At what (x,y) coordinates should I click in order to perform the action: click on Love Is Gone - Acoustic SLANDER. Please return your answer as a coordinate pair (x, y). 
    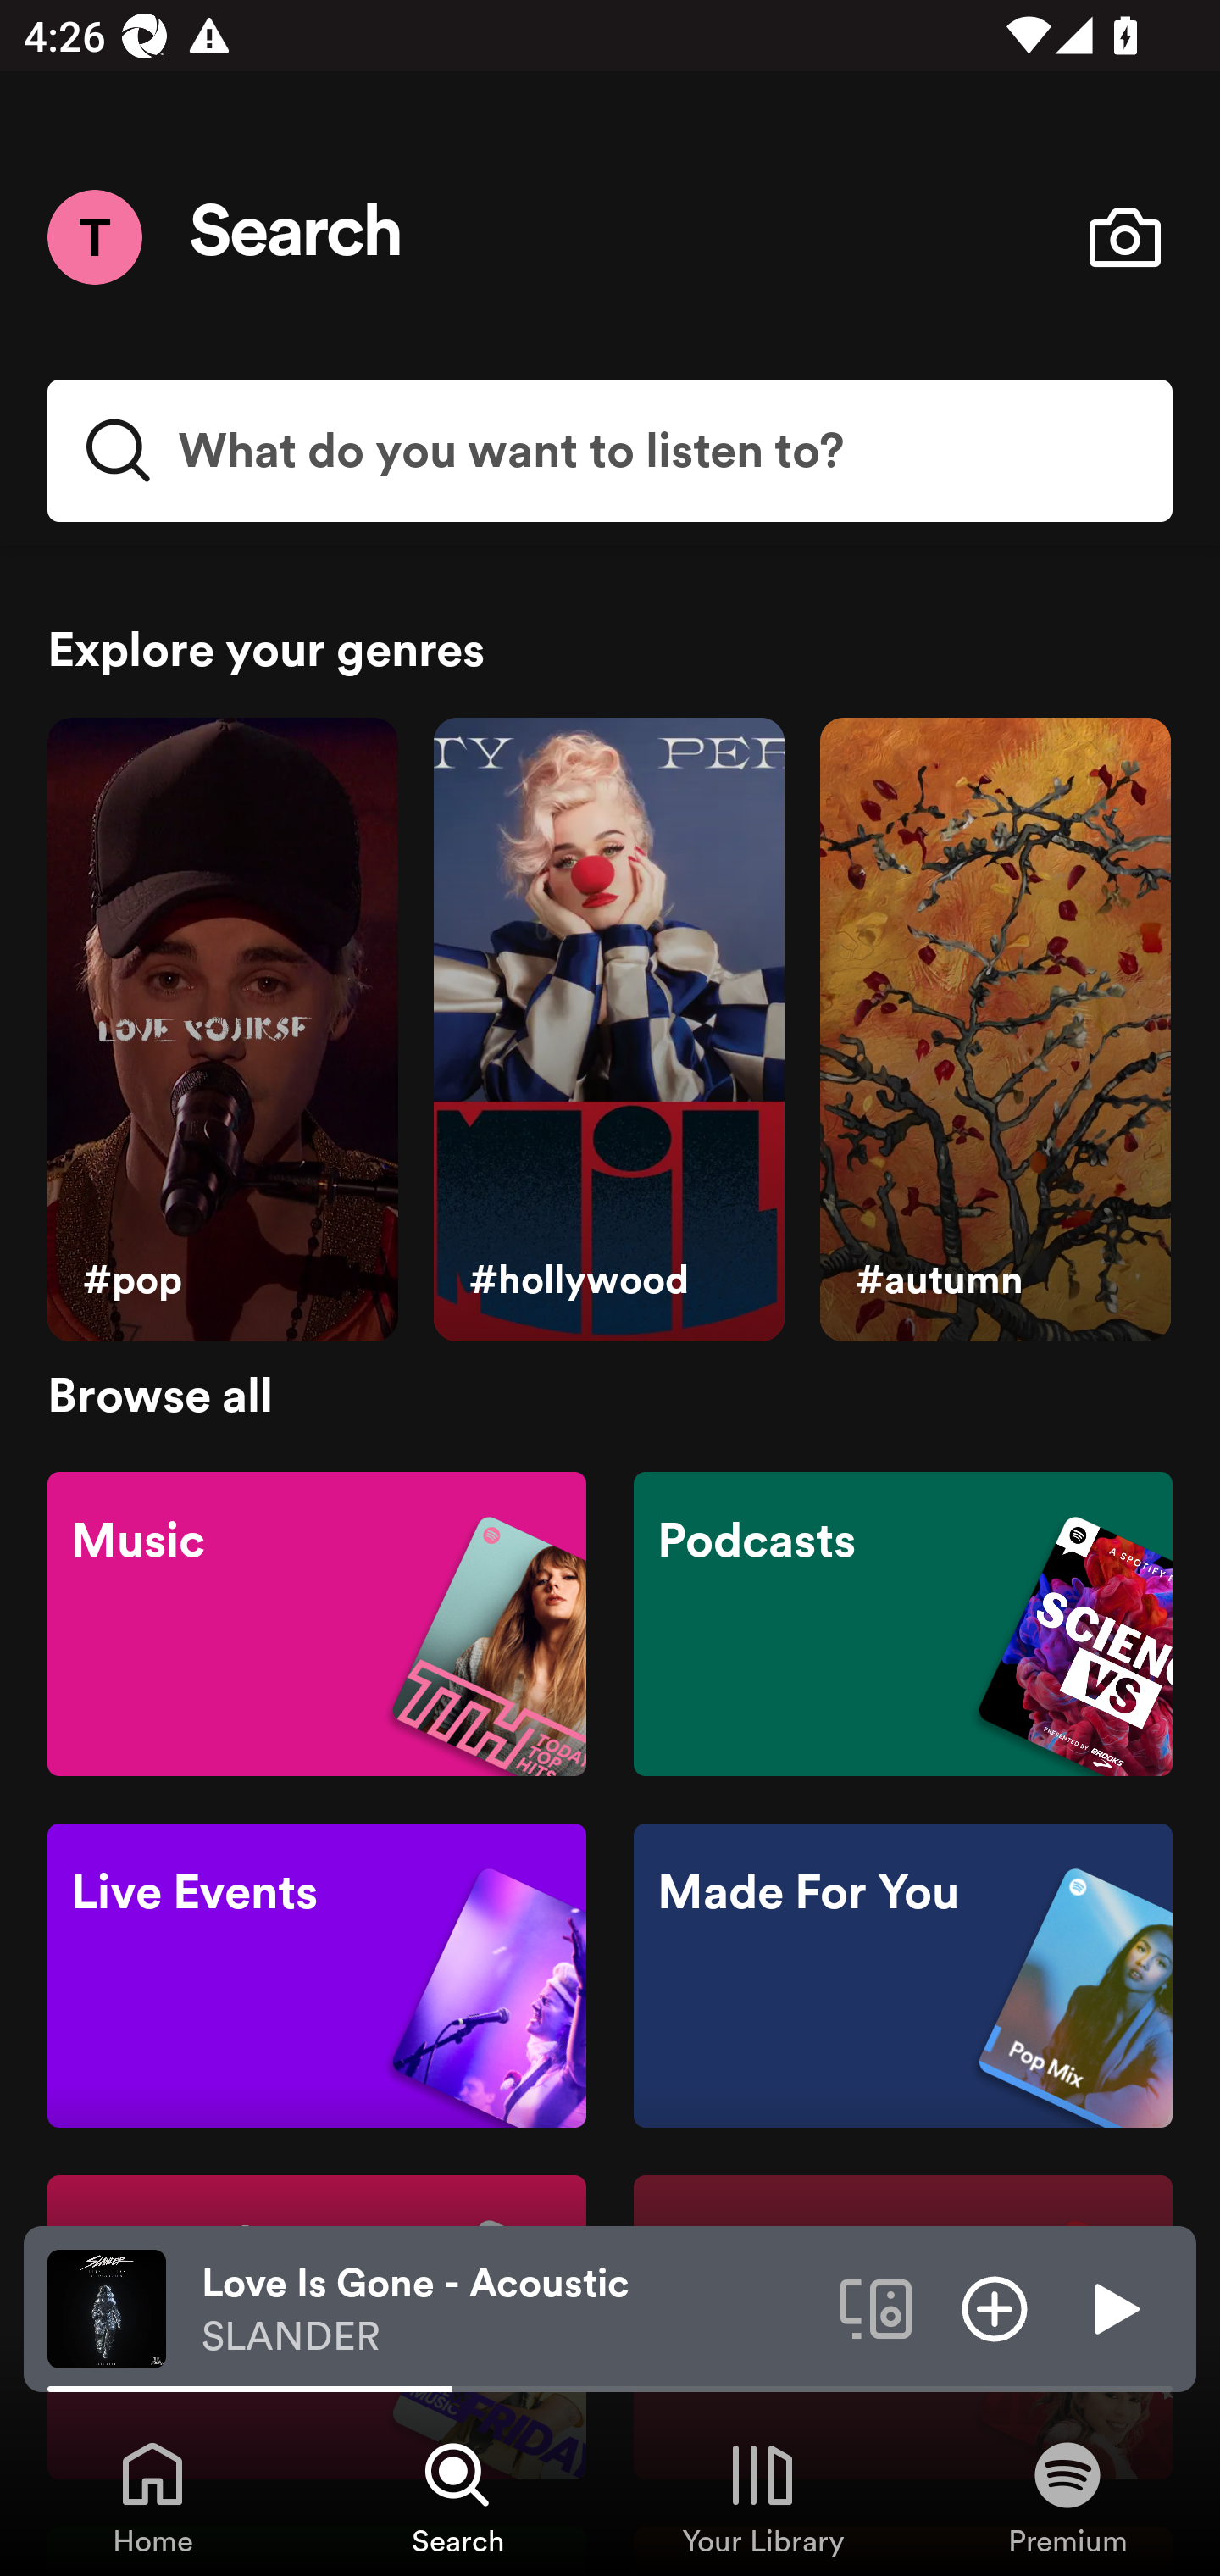
    Looking at the image, I should click on (508, 2309).